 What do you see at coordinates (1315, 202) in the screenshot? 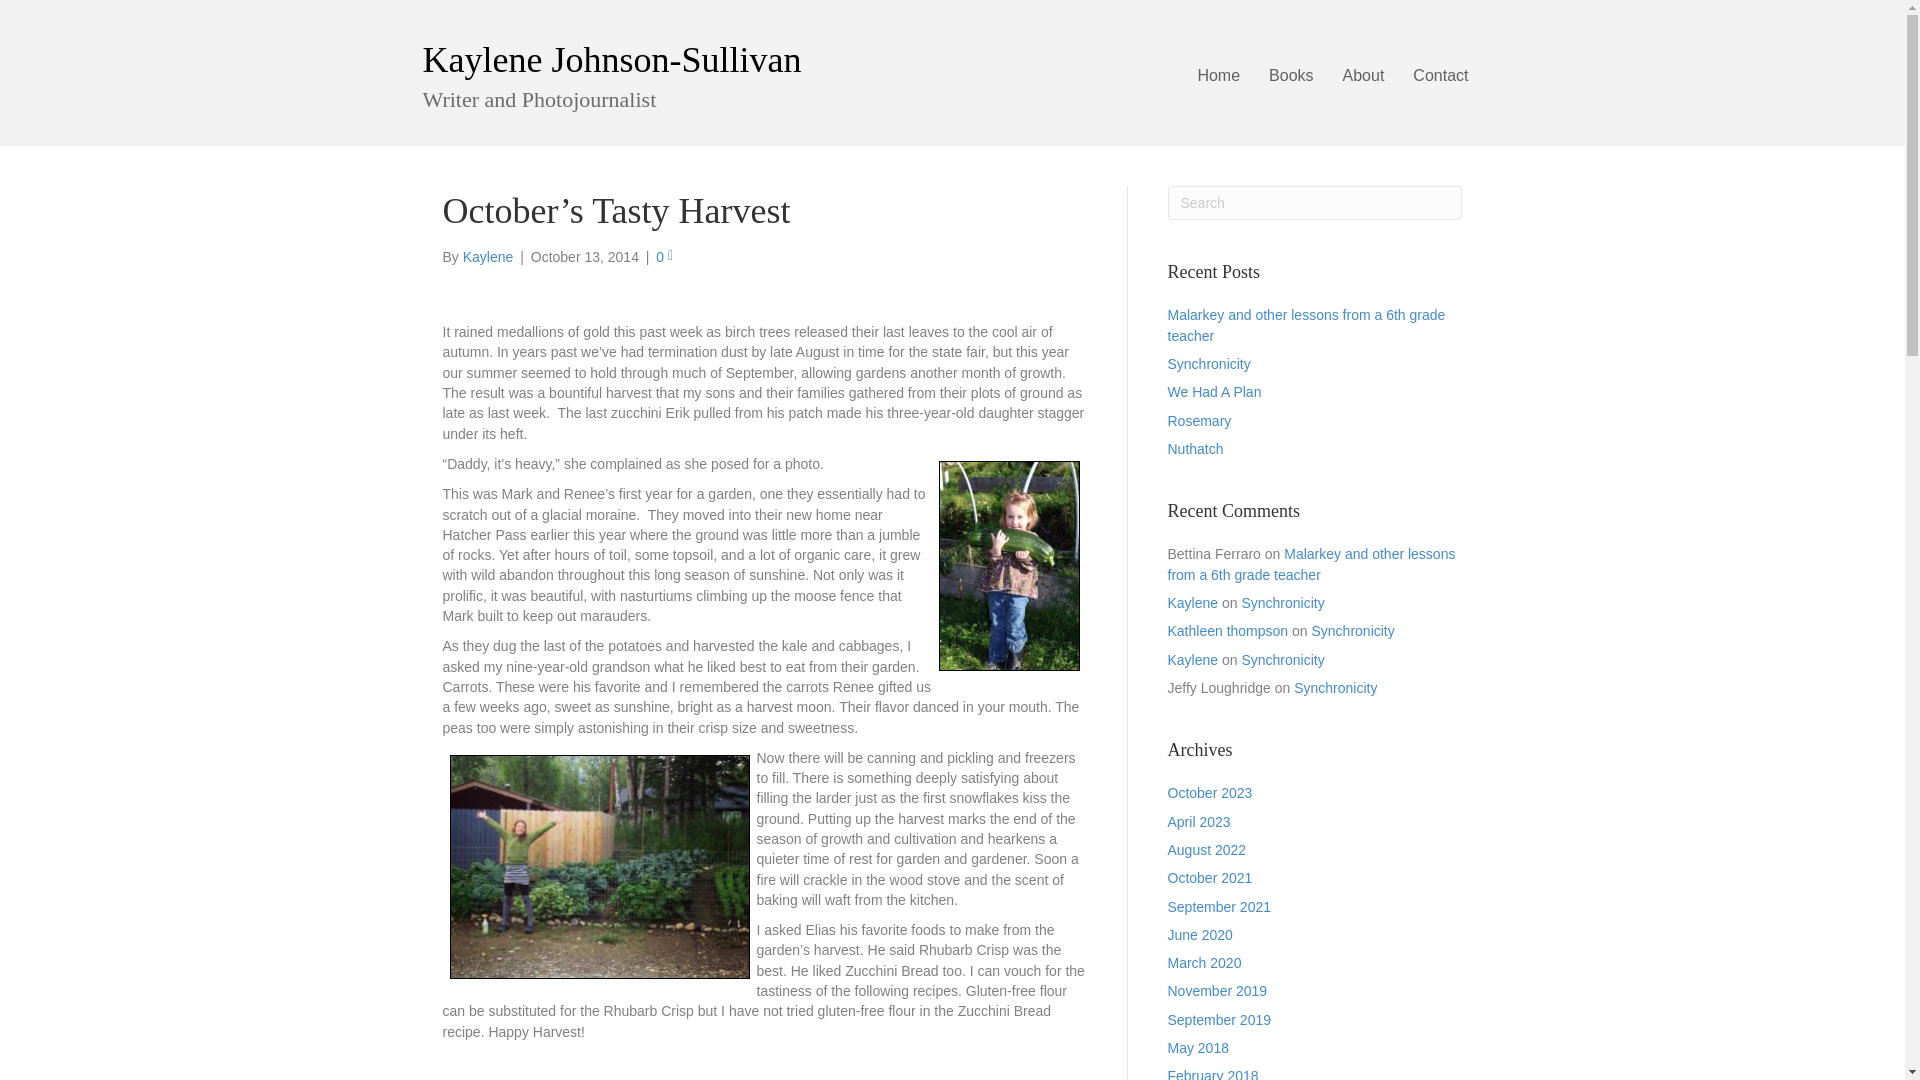
I see `Type and press Enter to search.` at bounding box center [1315, 202].